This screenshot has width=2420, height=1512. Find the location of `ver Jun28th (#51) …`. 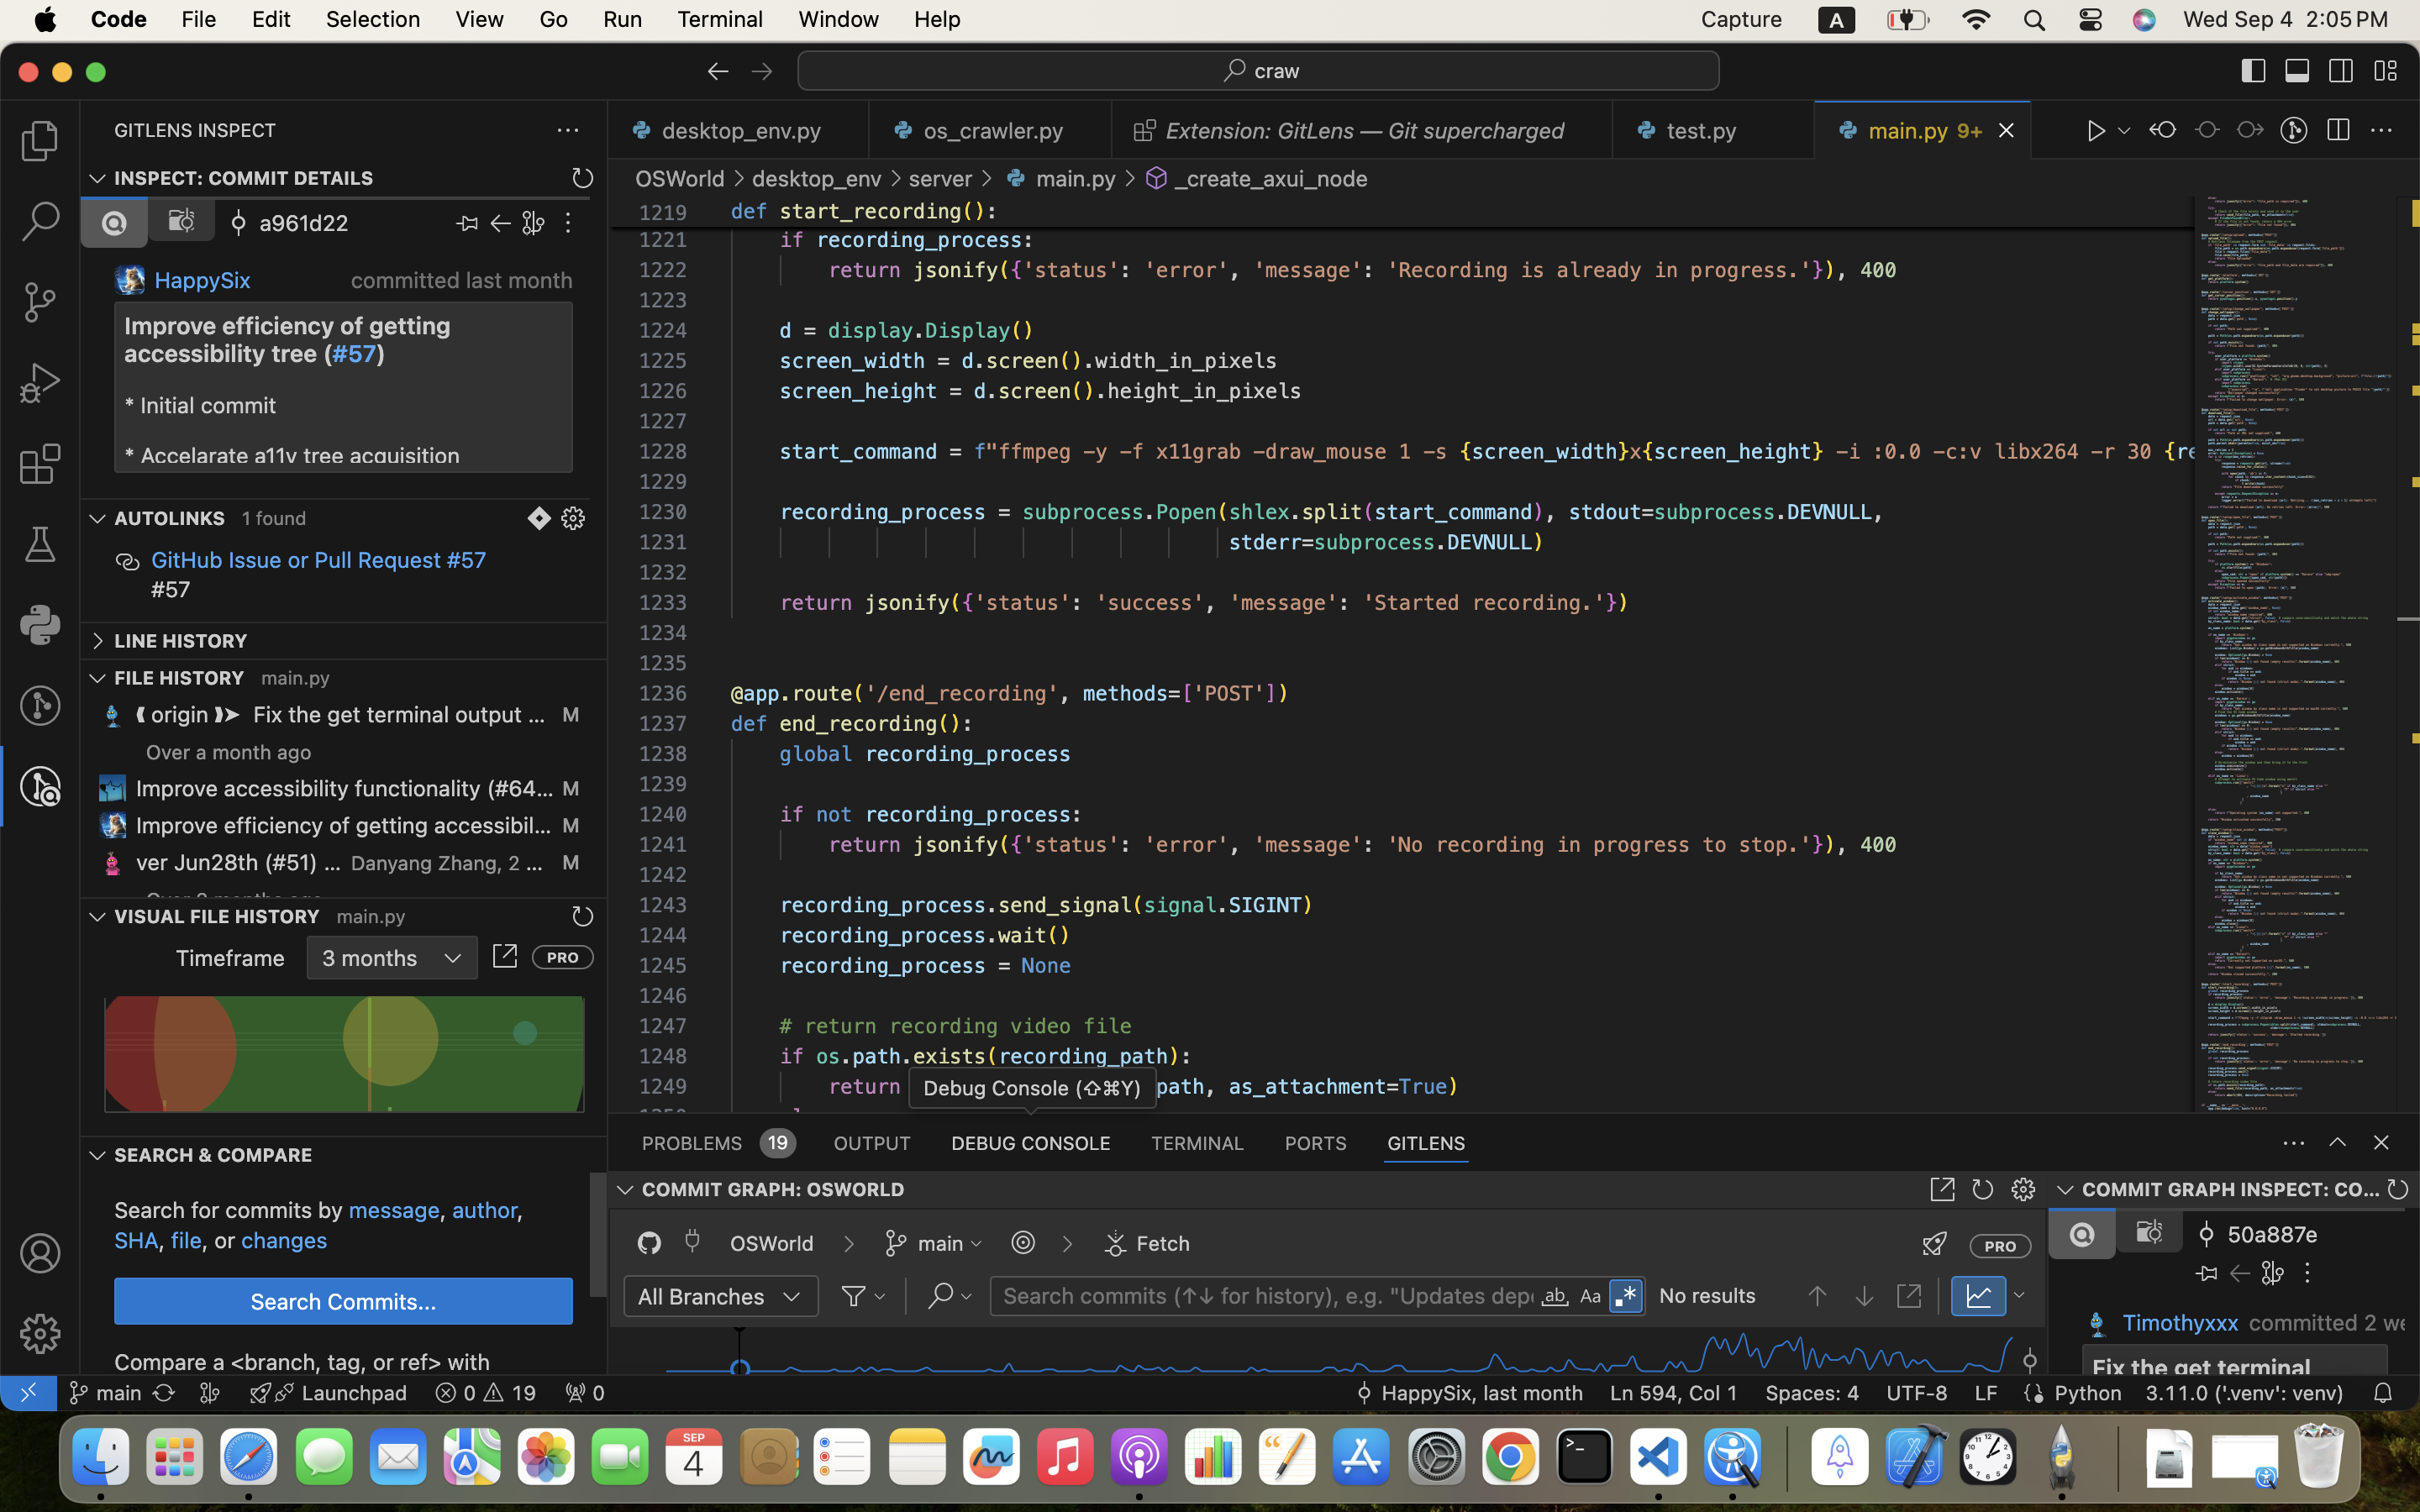

ver Jun28th (#51) … is located at coordinates (239, 862).